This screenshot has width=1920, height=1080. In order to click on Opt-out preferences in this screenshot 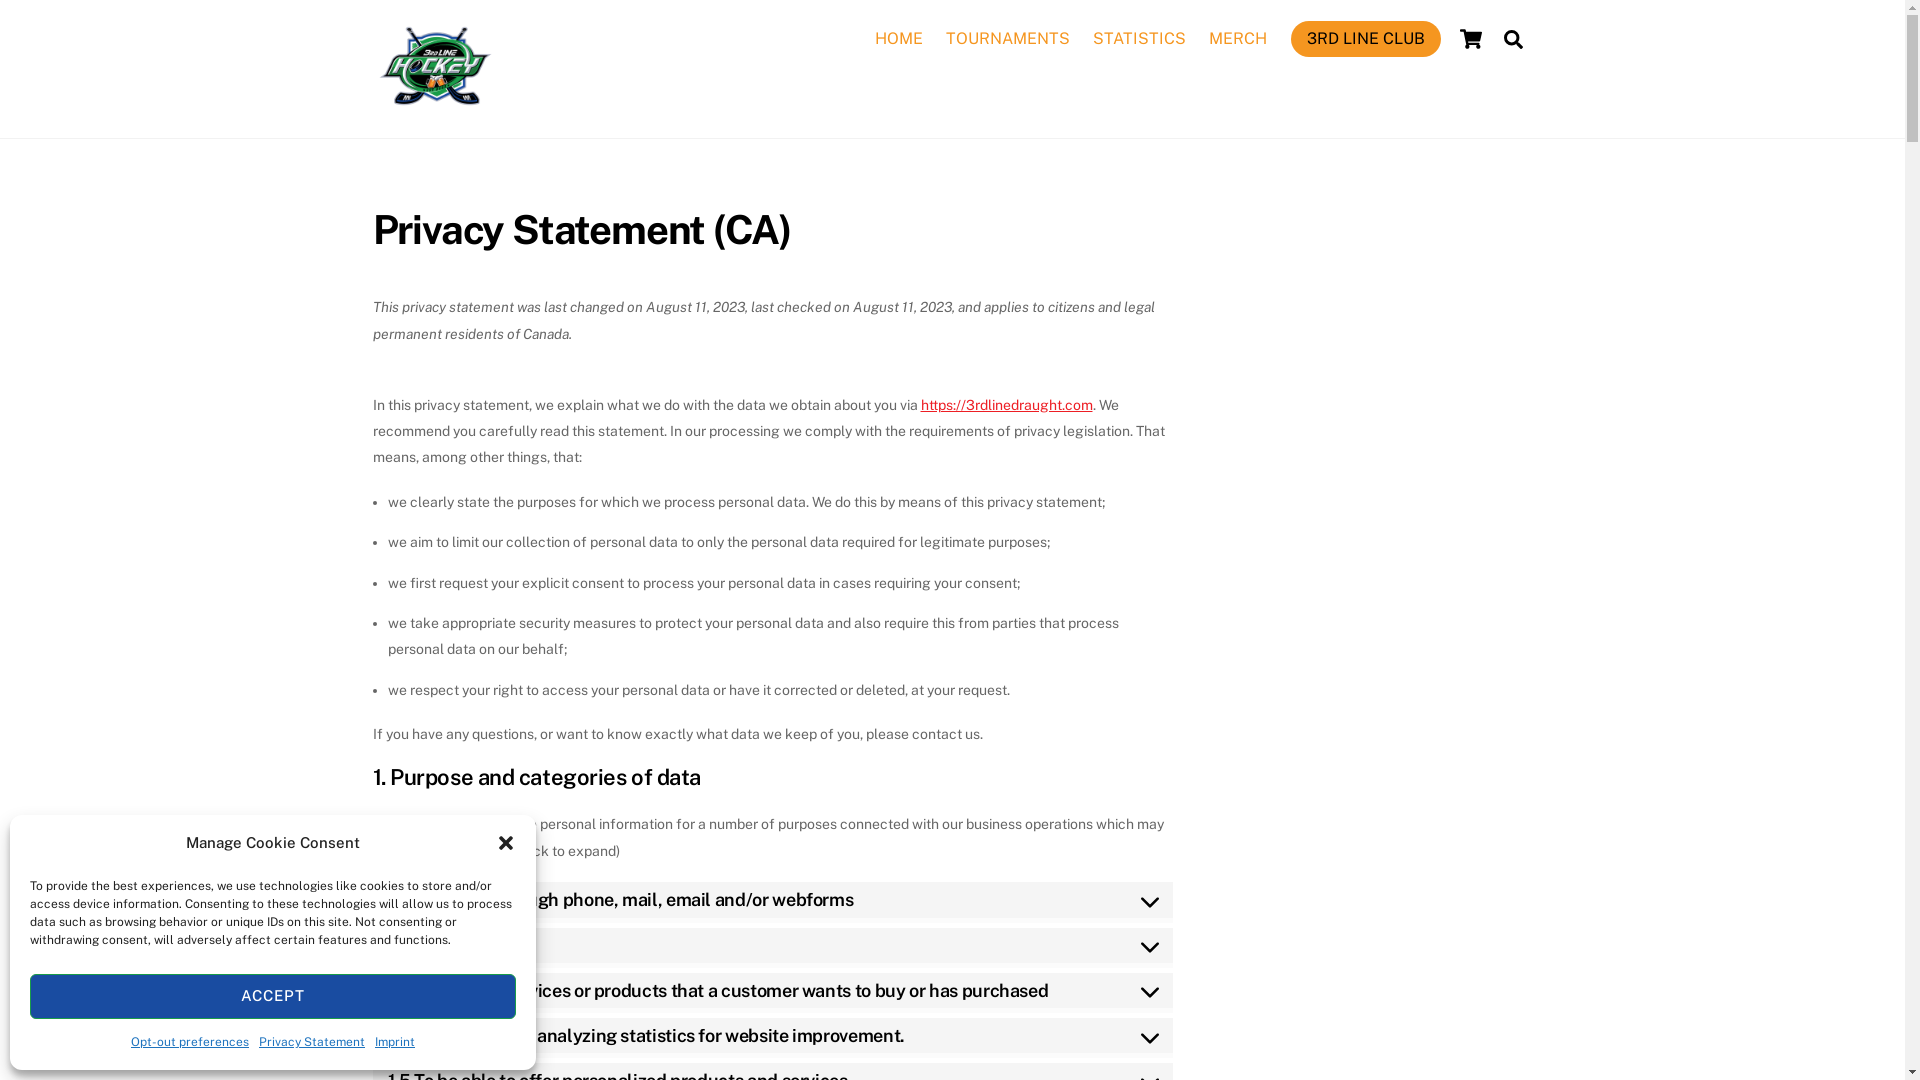, I will do `click(190, 1042)`.